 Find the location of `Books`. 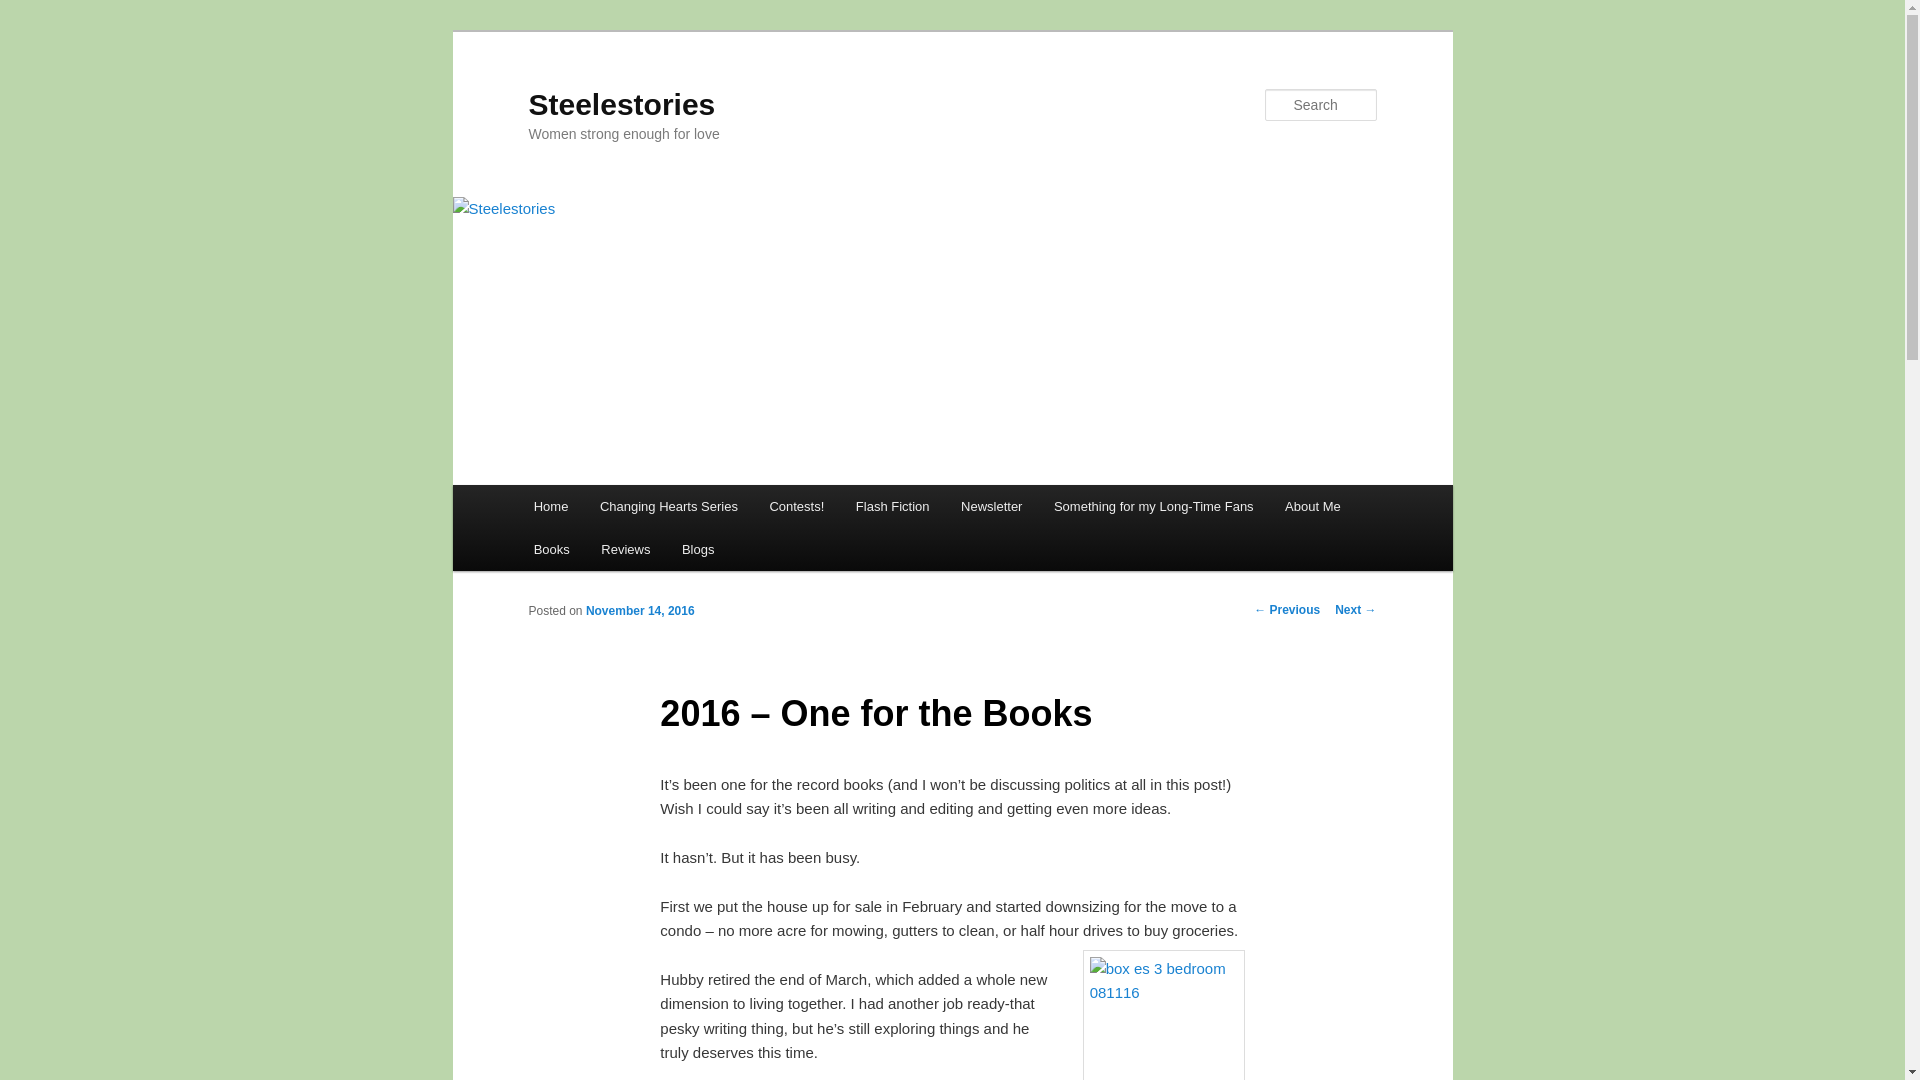

Books is located at coordinates (552, 550).